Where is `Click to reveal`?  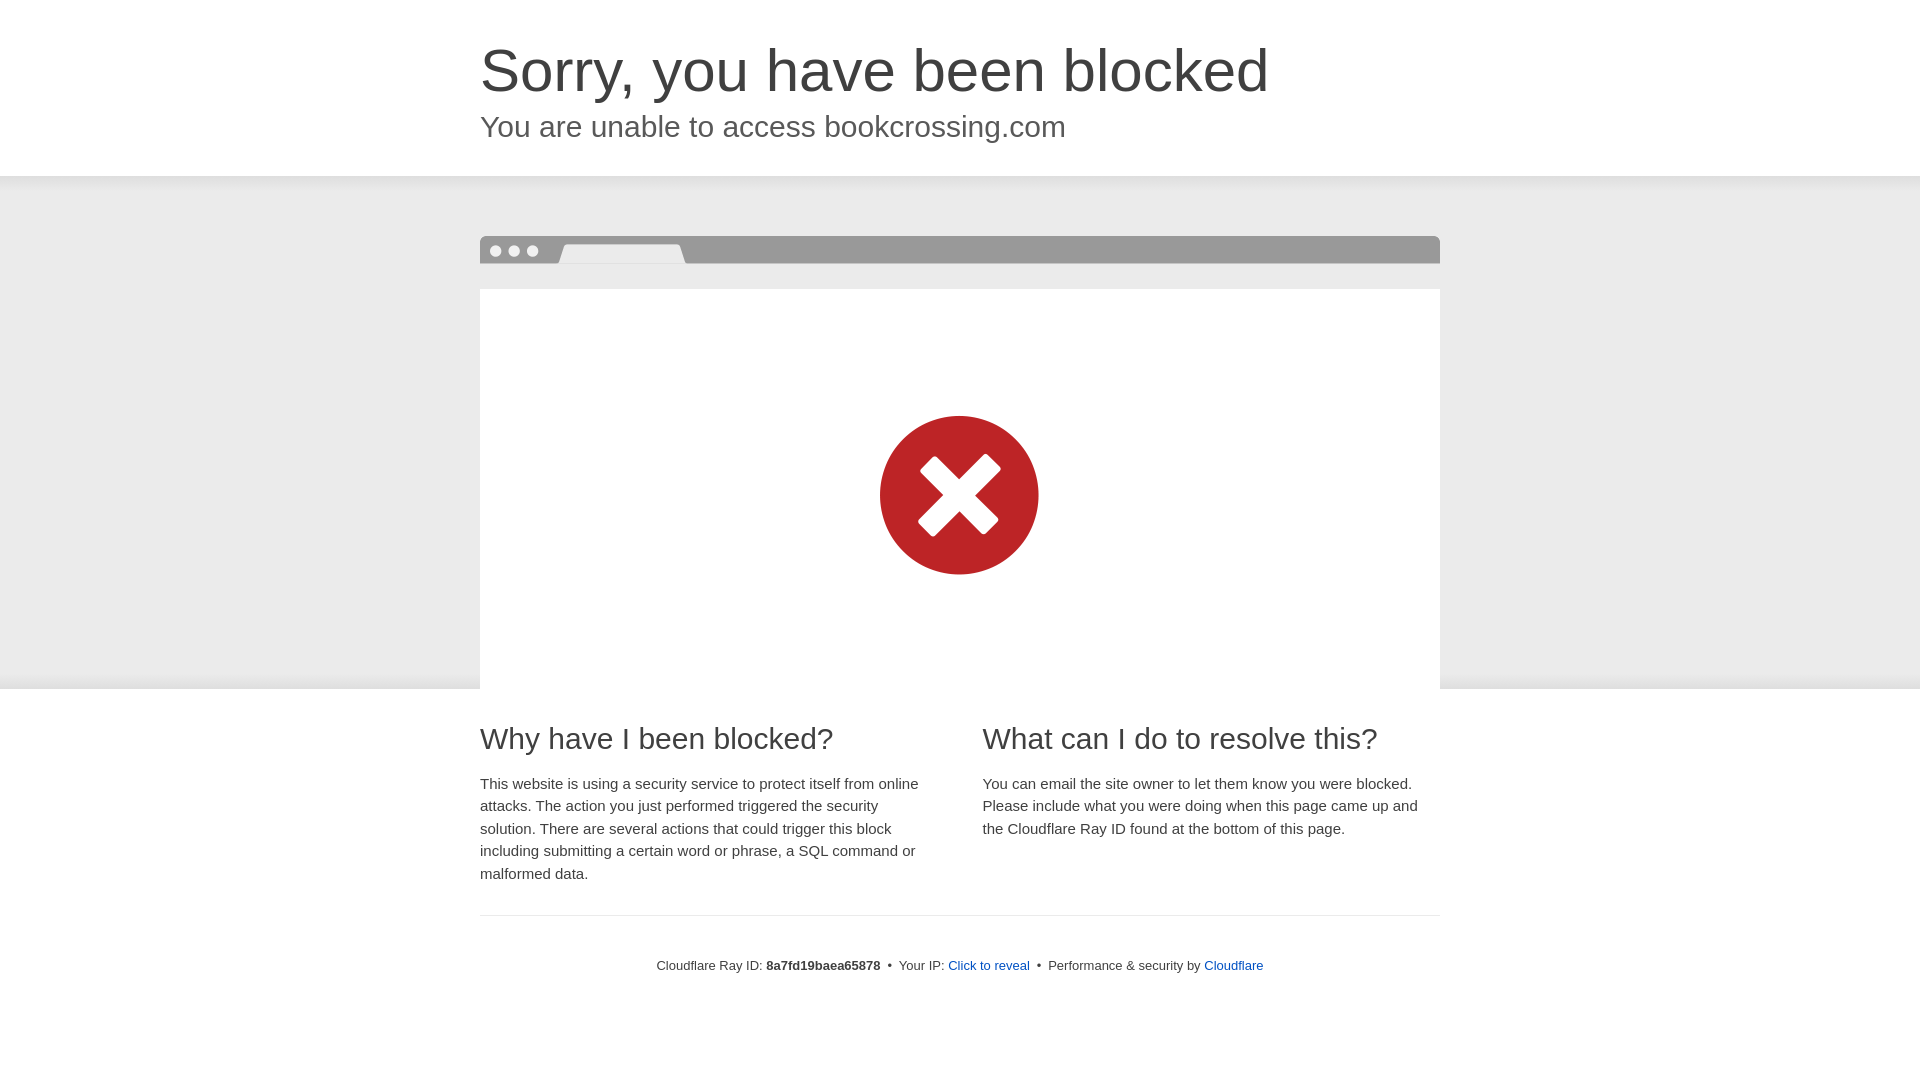
Click to reveal is located at coordinates (988, 966).